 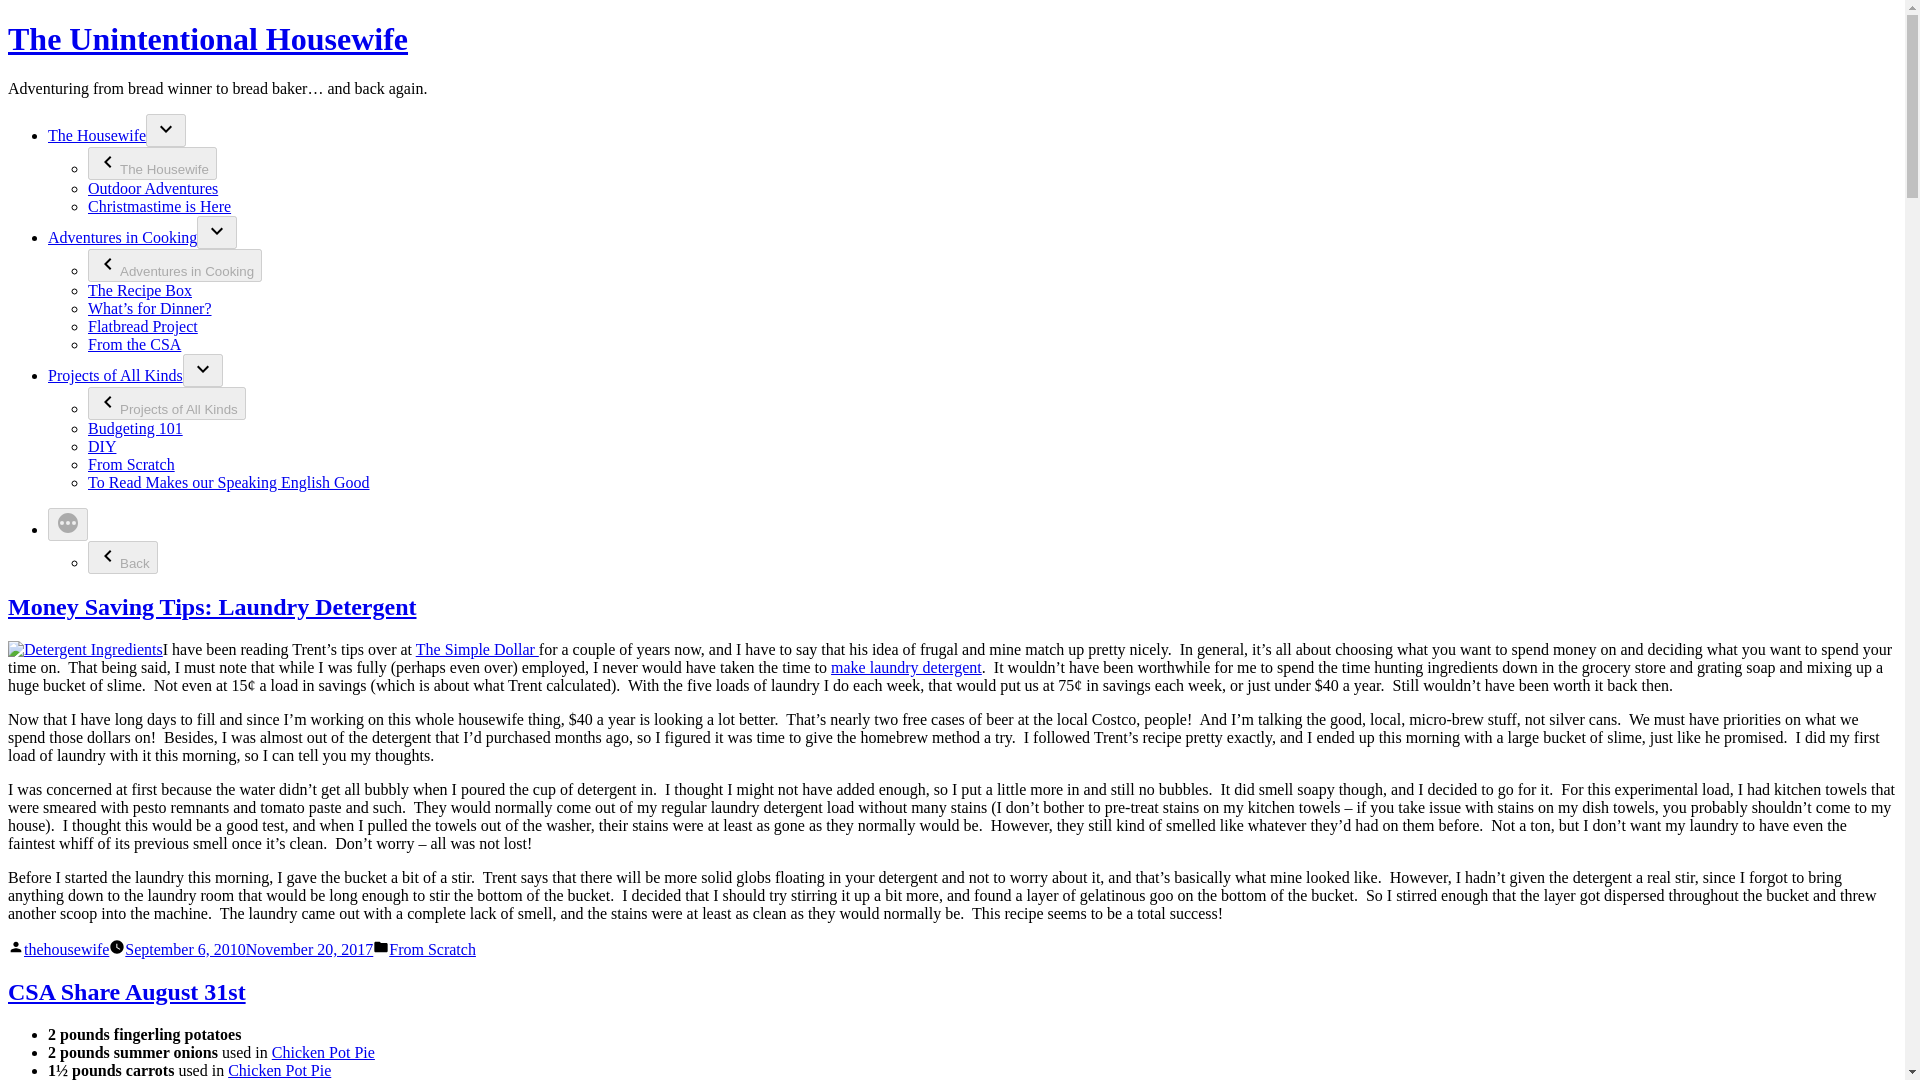 I want to click on thehousewife, so click(x=66, y=948).